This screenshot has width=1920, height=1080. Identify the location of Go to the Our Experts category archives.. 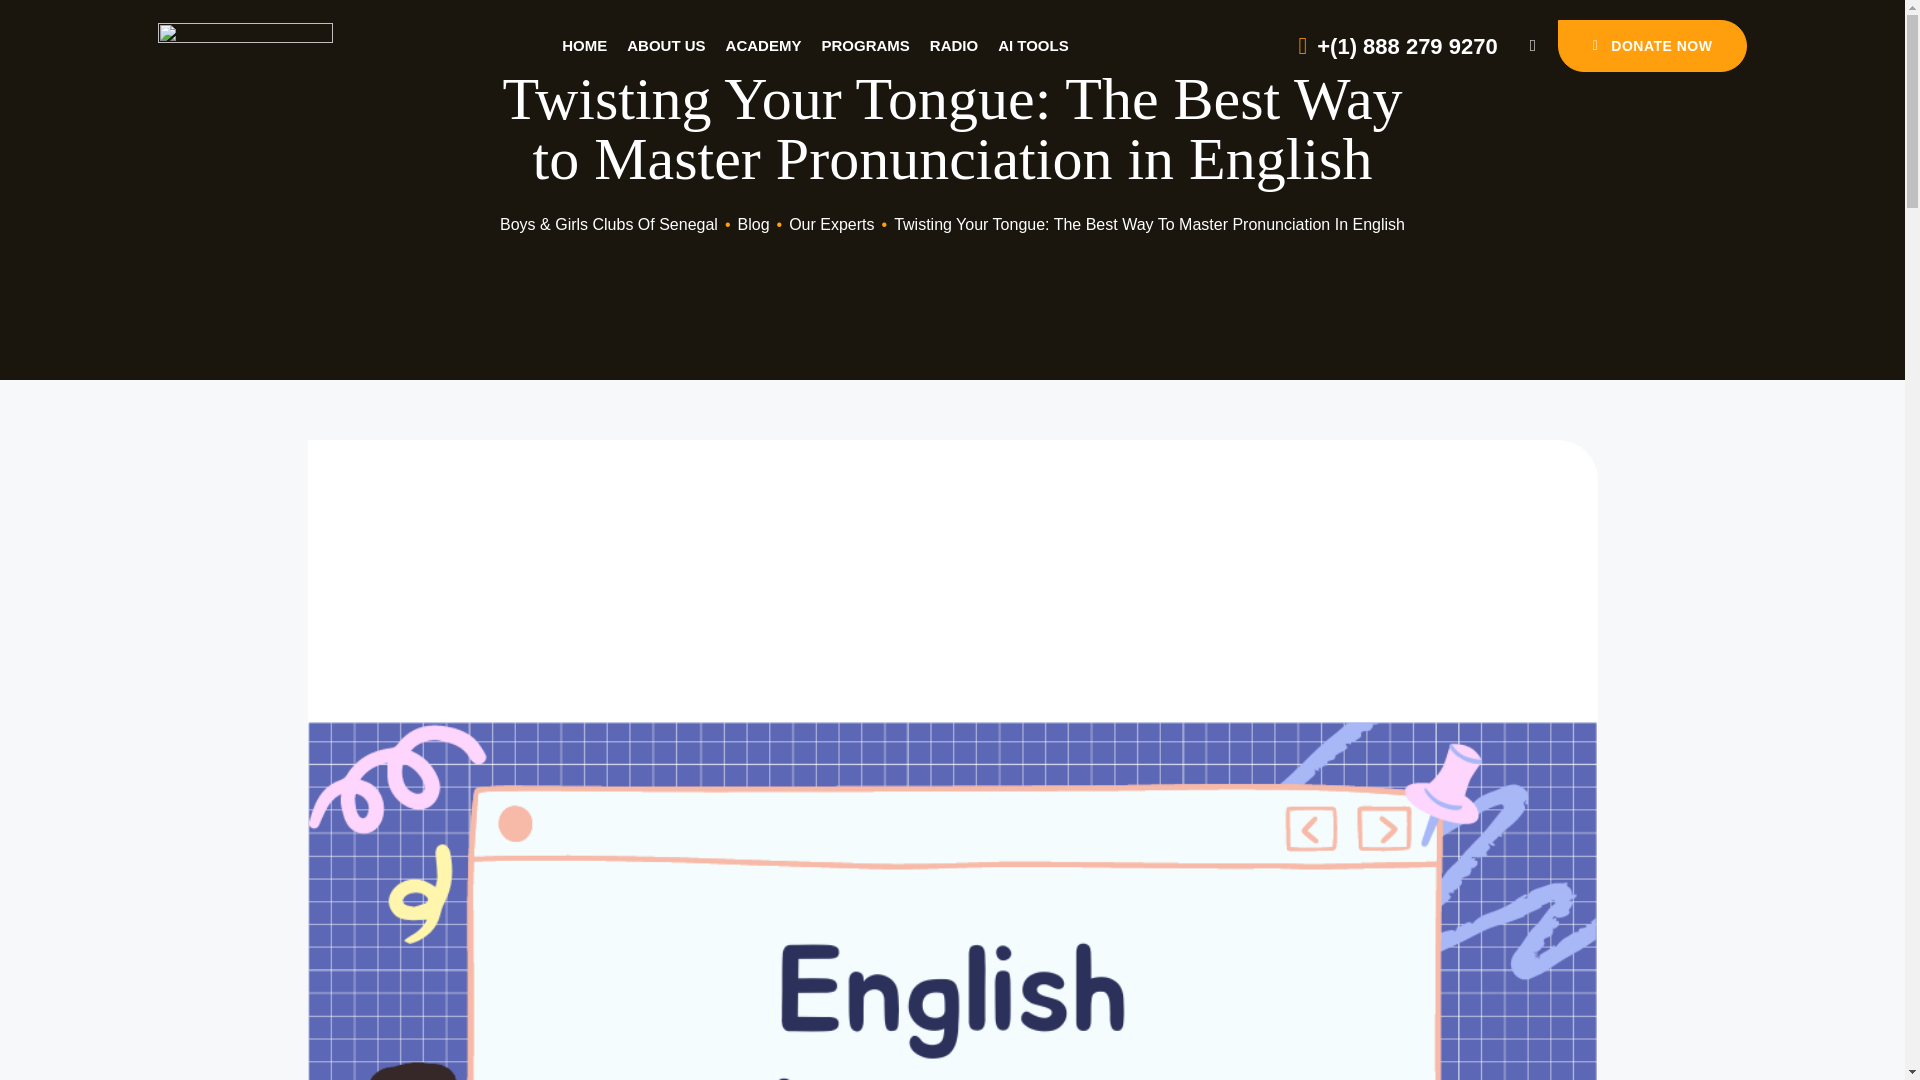
(831, 224).